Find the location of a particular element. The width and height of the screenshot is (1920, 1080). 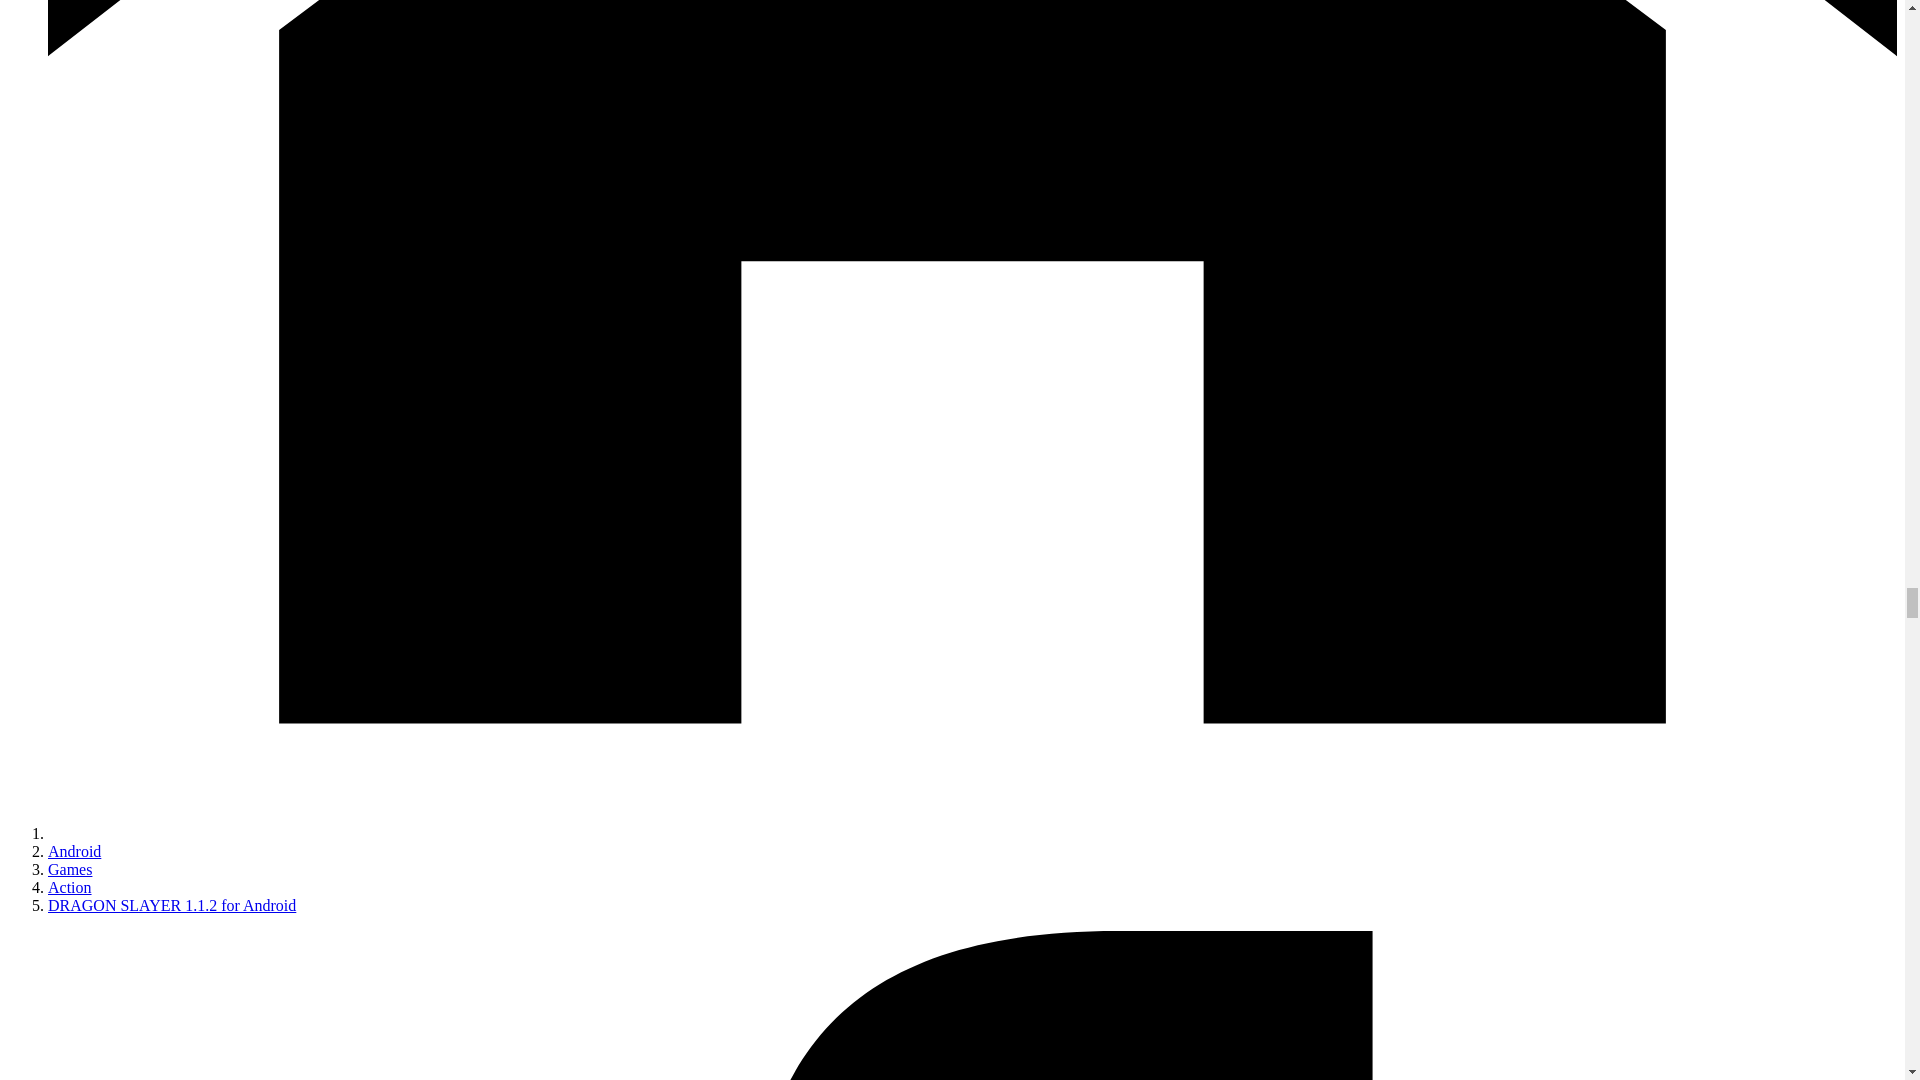

DRAGON SLAYER 1.1.2 for Android is located at coordinates (172, 905).